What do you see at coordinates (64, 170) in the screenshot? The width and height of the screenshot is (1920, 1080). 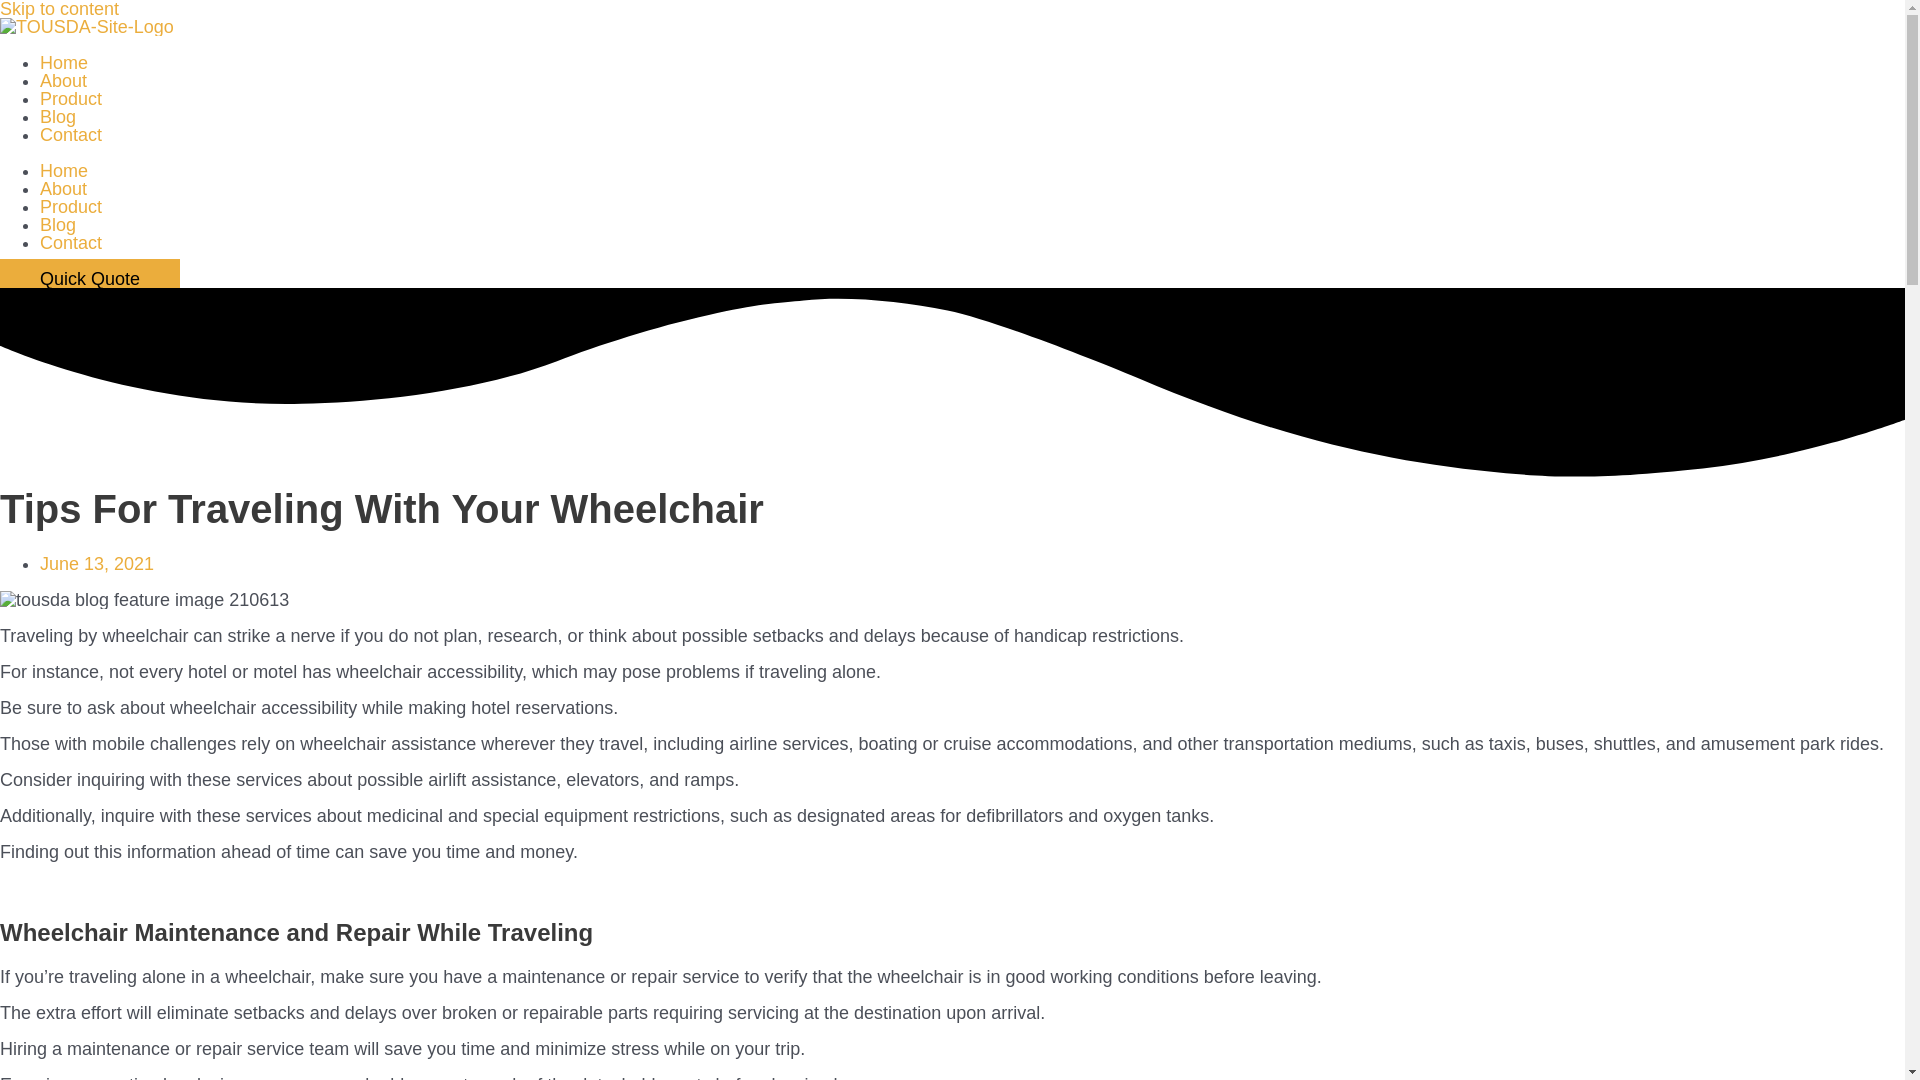 I see `Home` at bounding box center [64, 170].